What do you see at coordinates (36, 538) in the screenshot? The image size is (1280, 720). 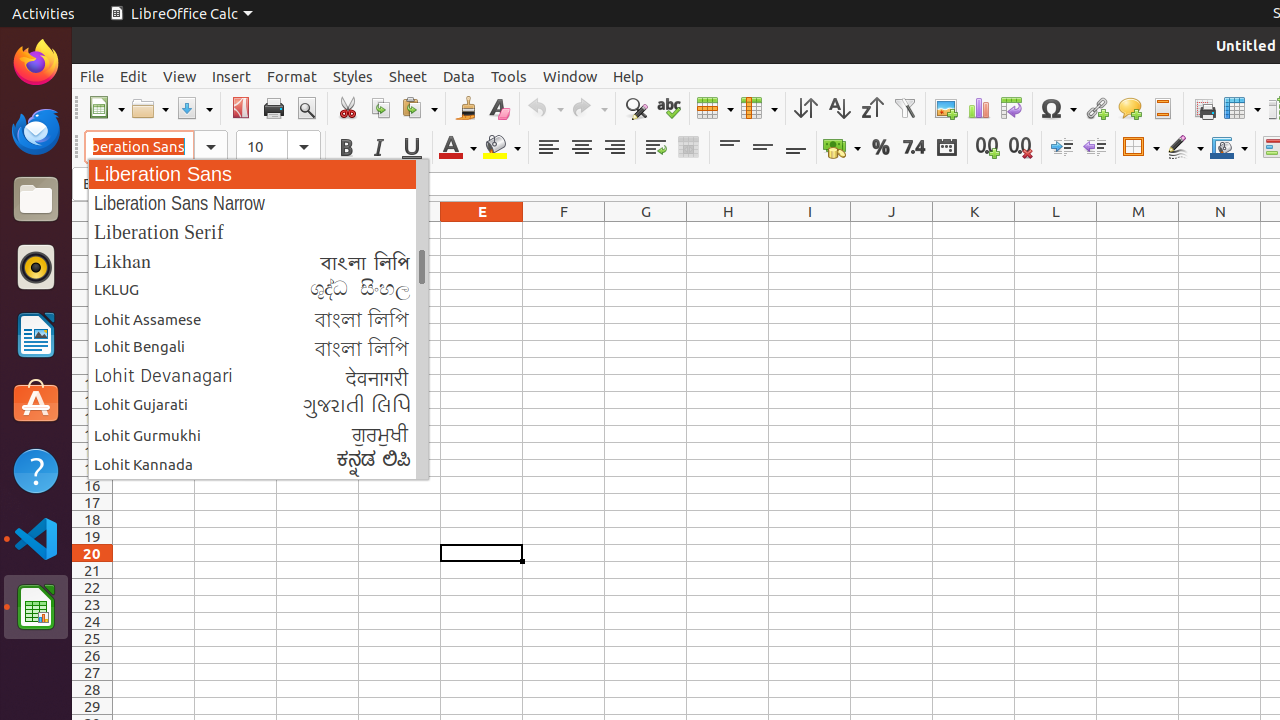 I see `Visual Studio Code` at bounding box center [36, 538].